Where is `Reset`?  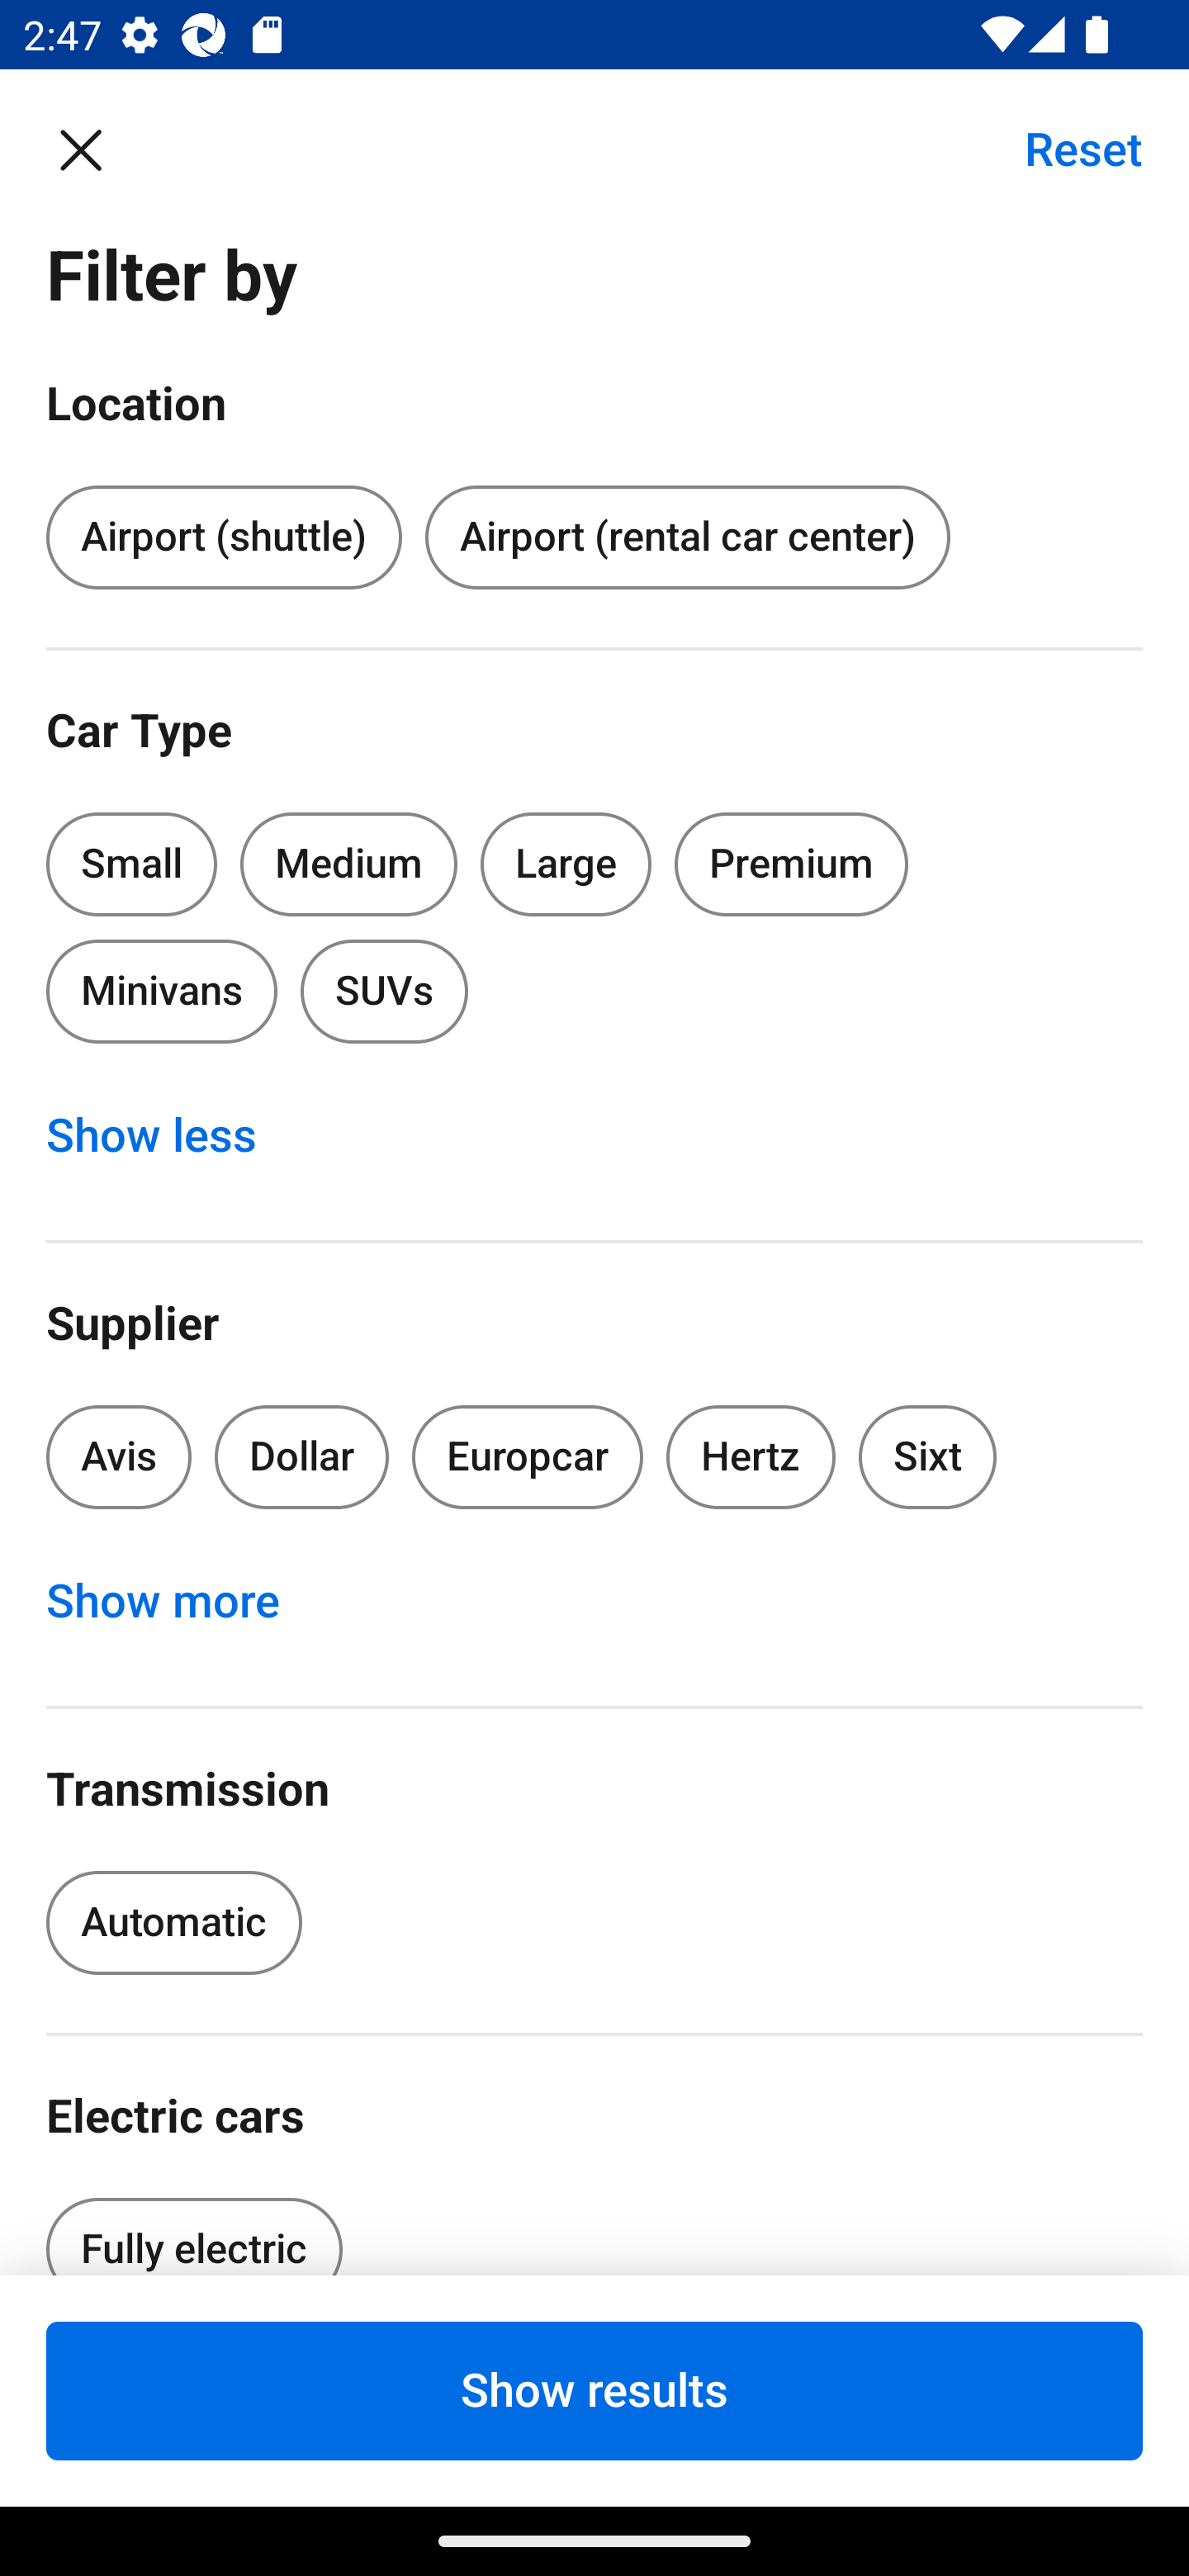 Reset is located at coordinates (1066, 149).